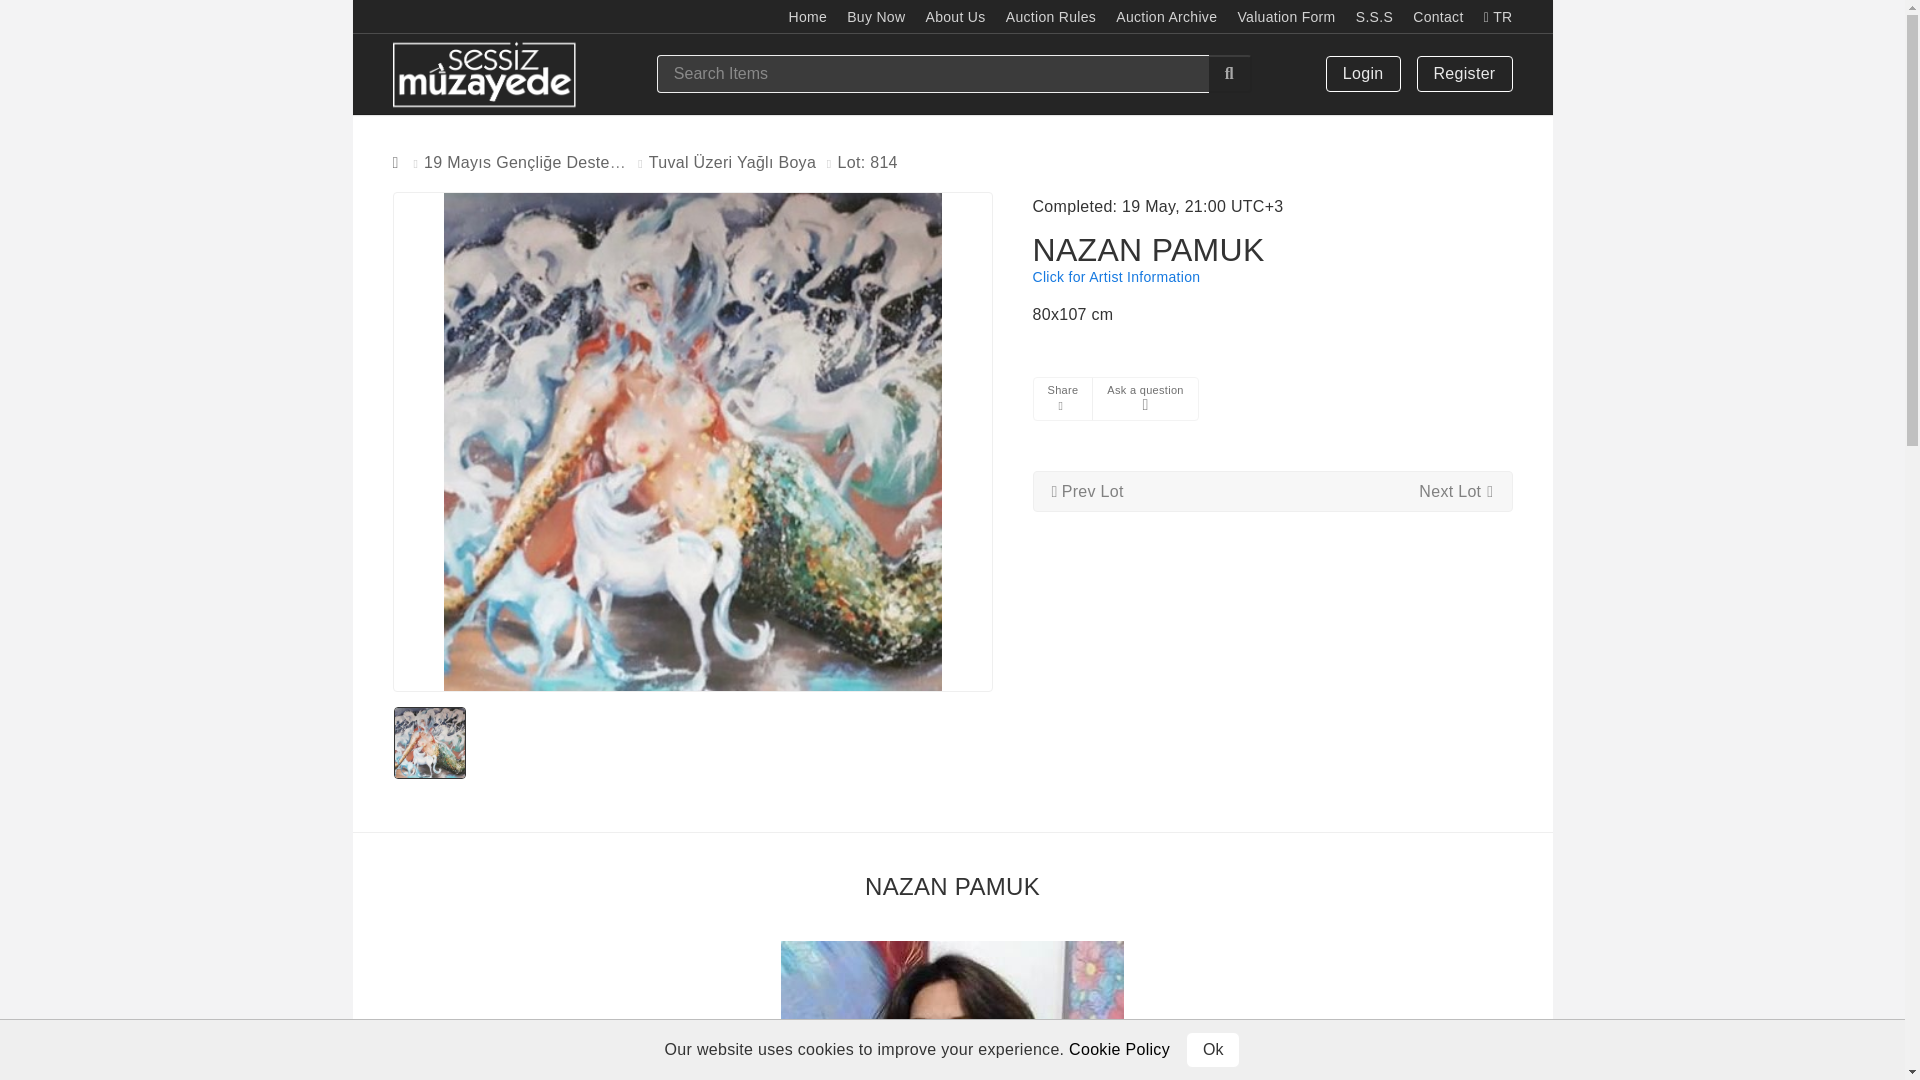 The image size is (1920, 1080). Describe the element at coordinates (1362, 74) in the screenshot. I see `Login` at that location.